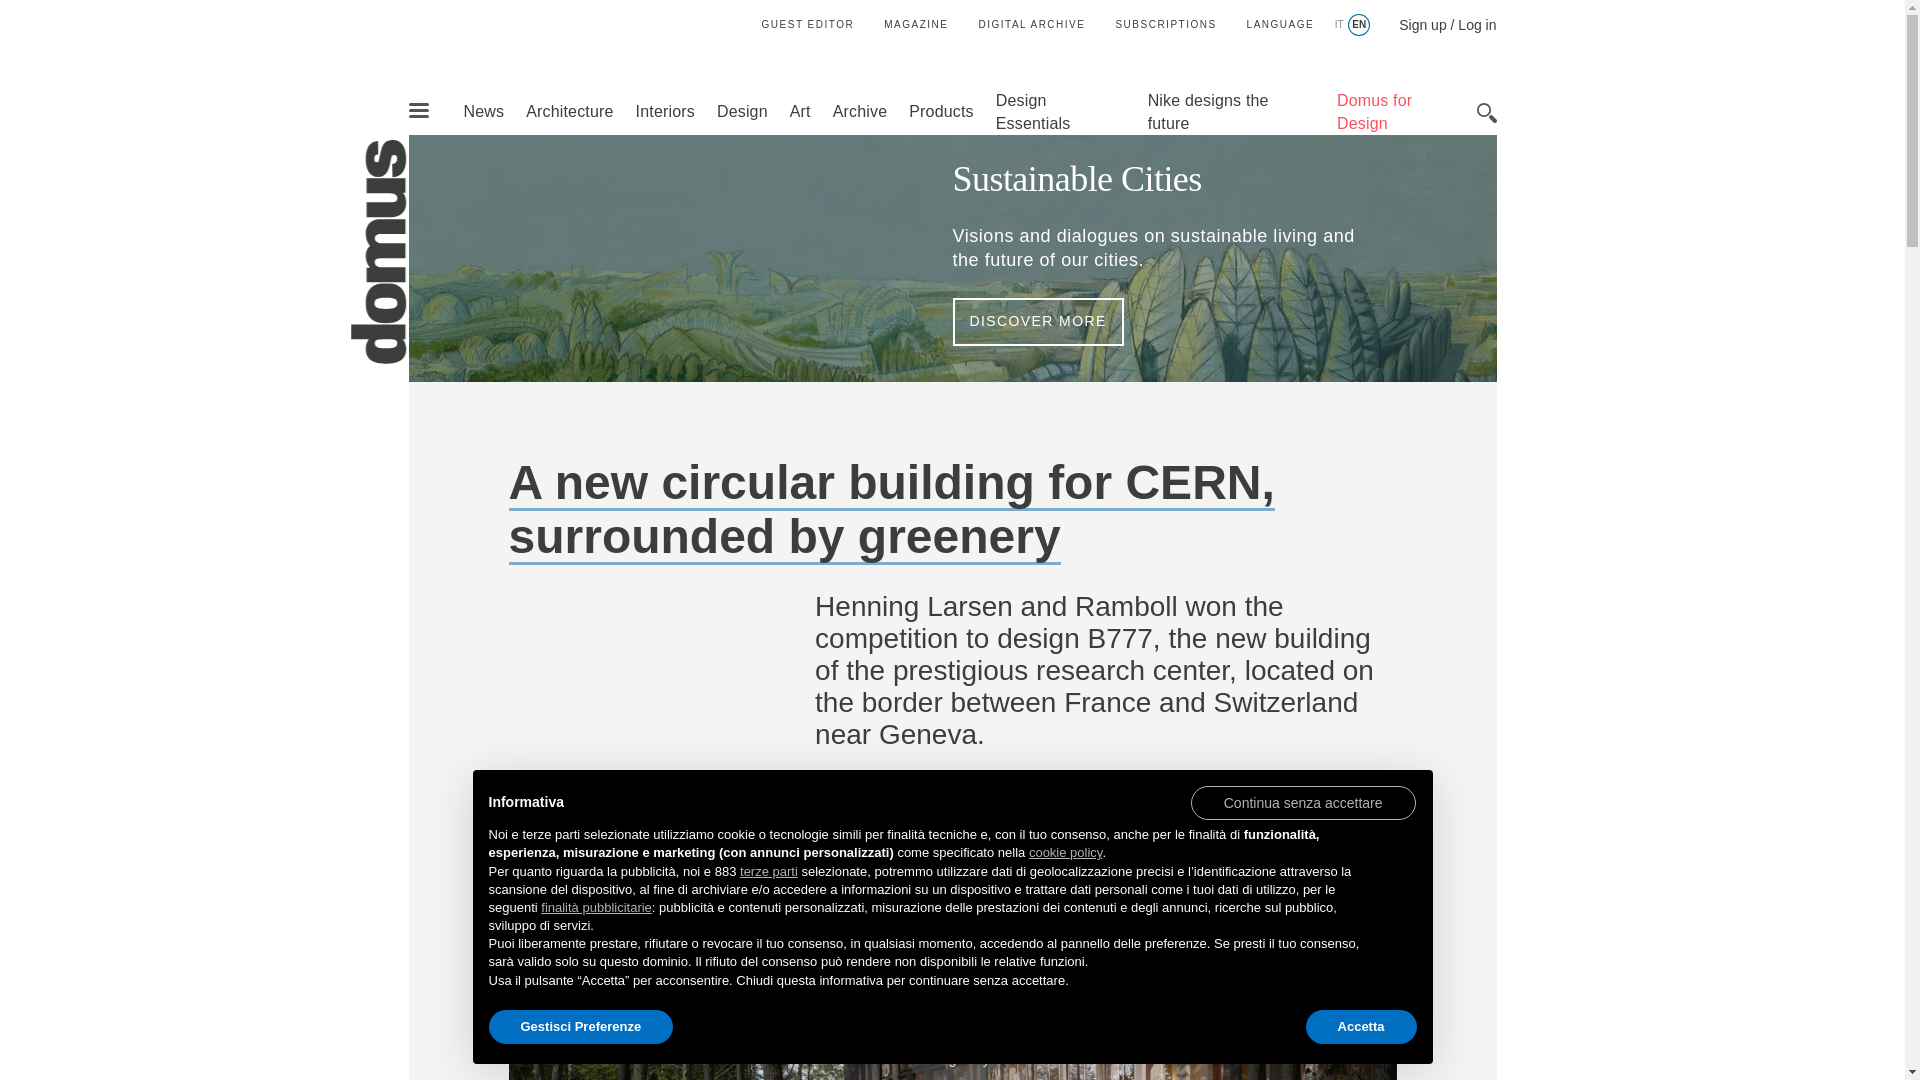 This screenshot has width=1920, height=1080. Describe the element at coordinates (800, 110) in the screenshot. I see `Art` at that location.